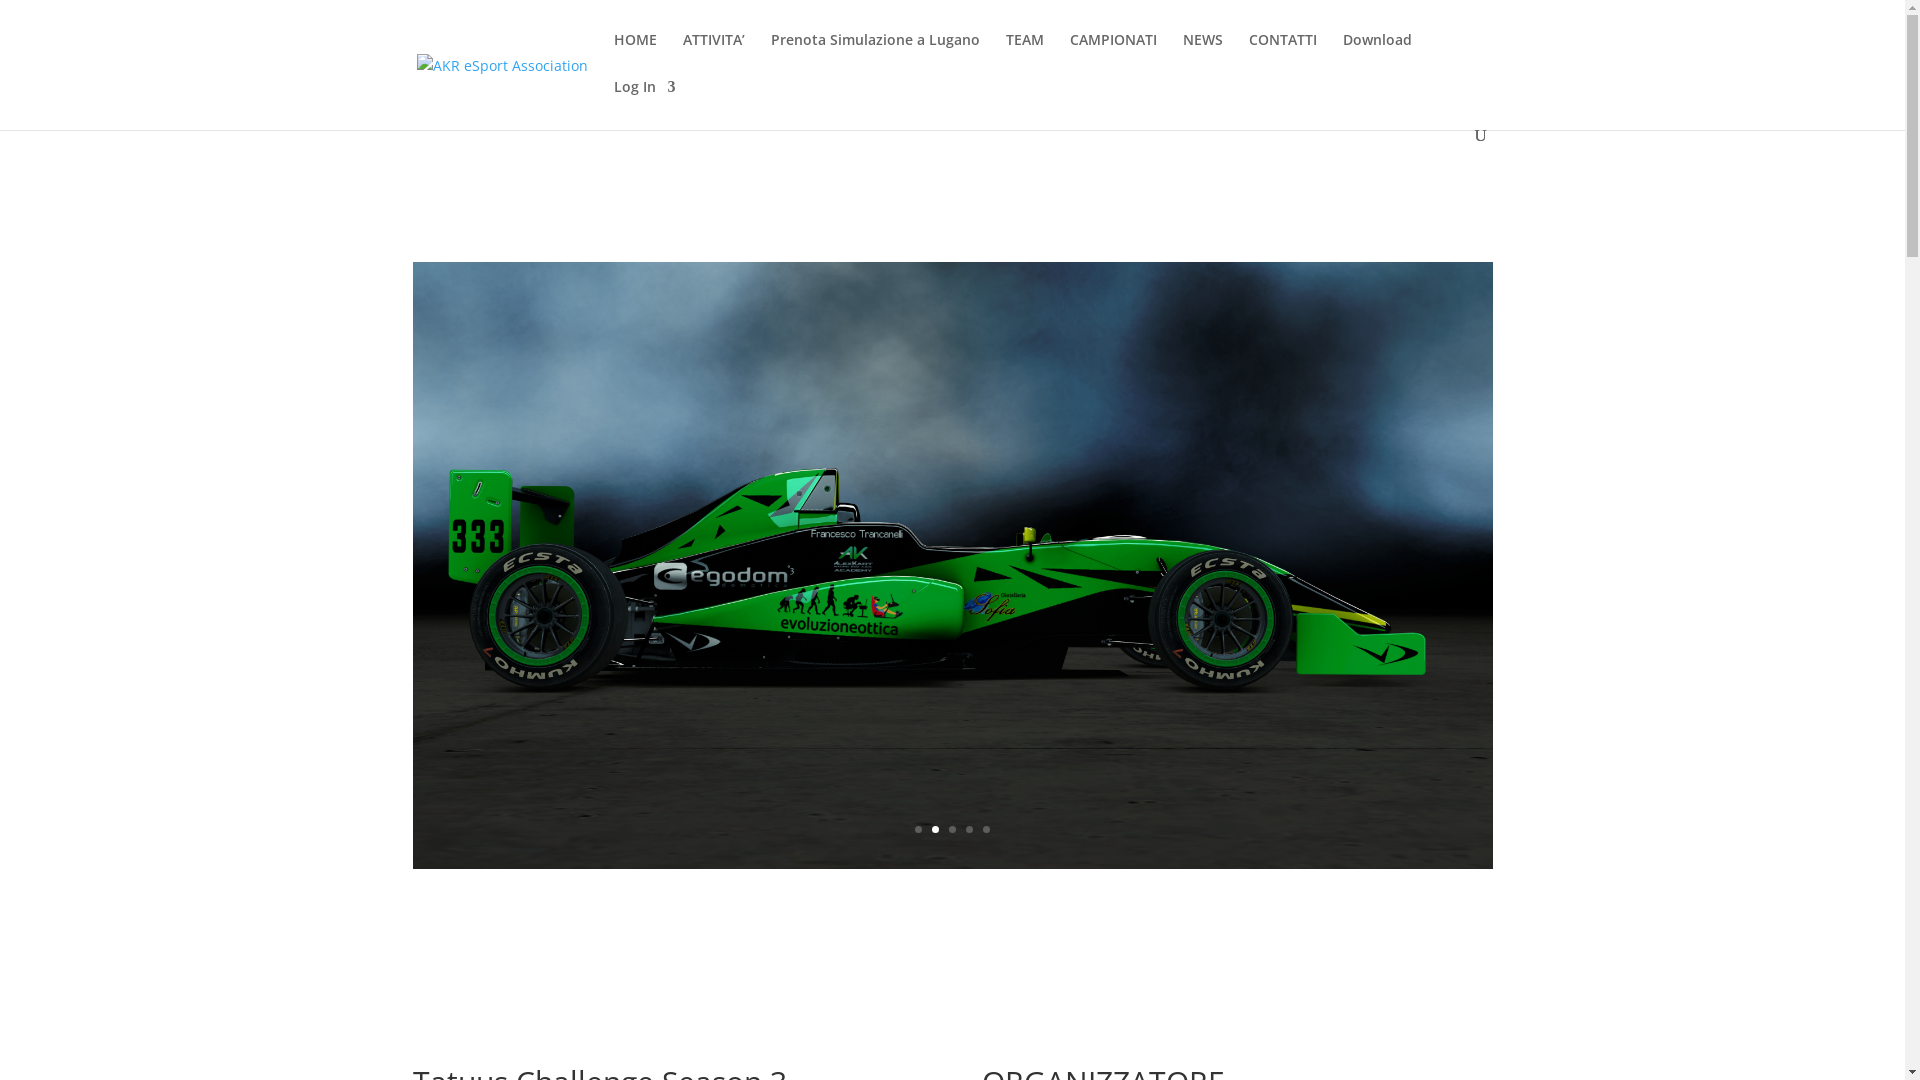 This screenshot has width=1920, height=1080. I want to click on 2, so click(936, 830).